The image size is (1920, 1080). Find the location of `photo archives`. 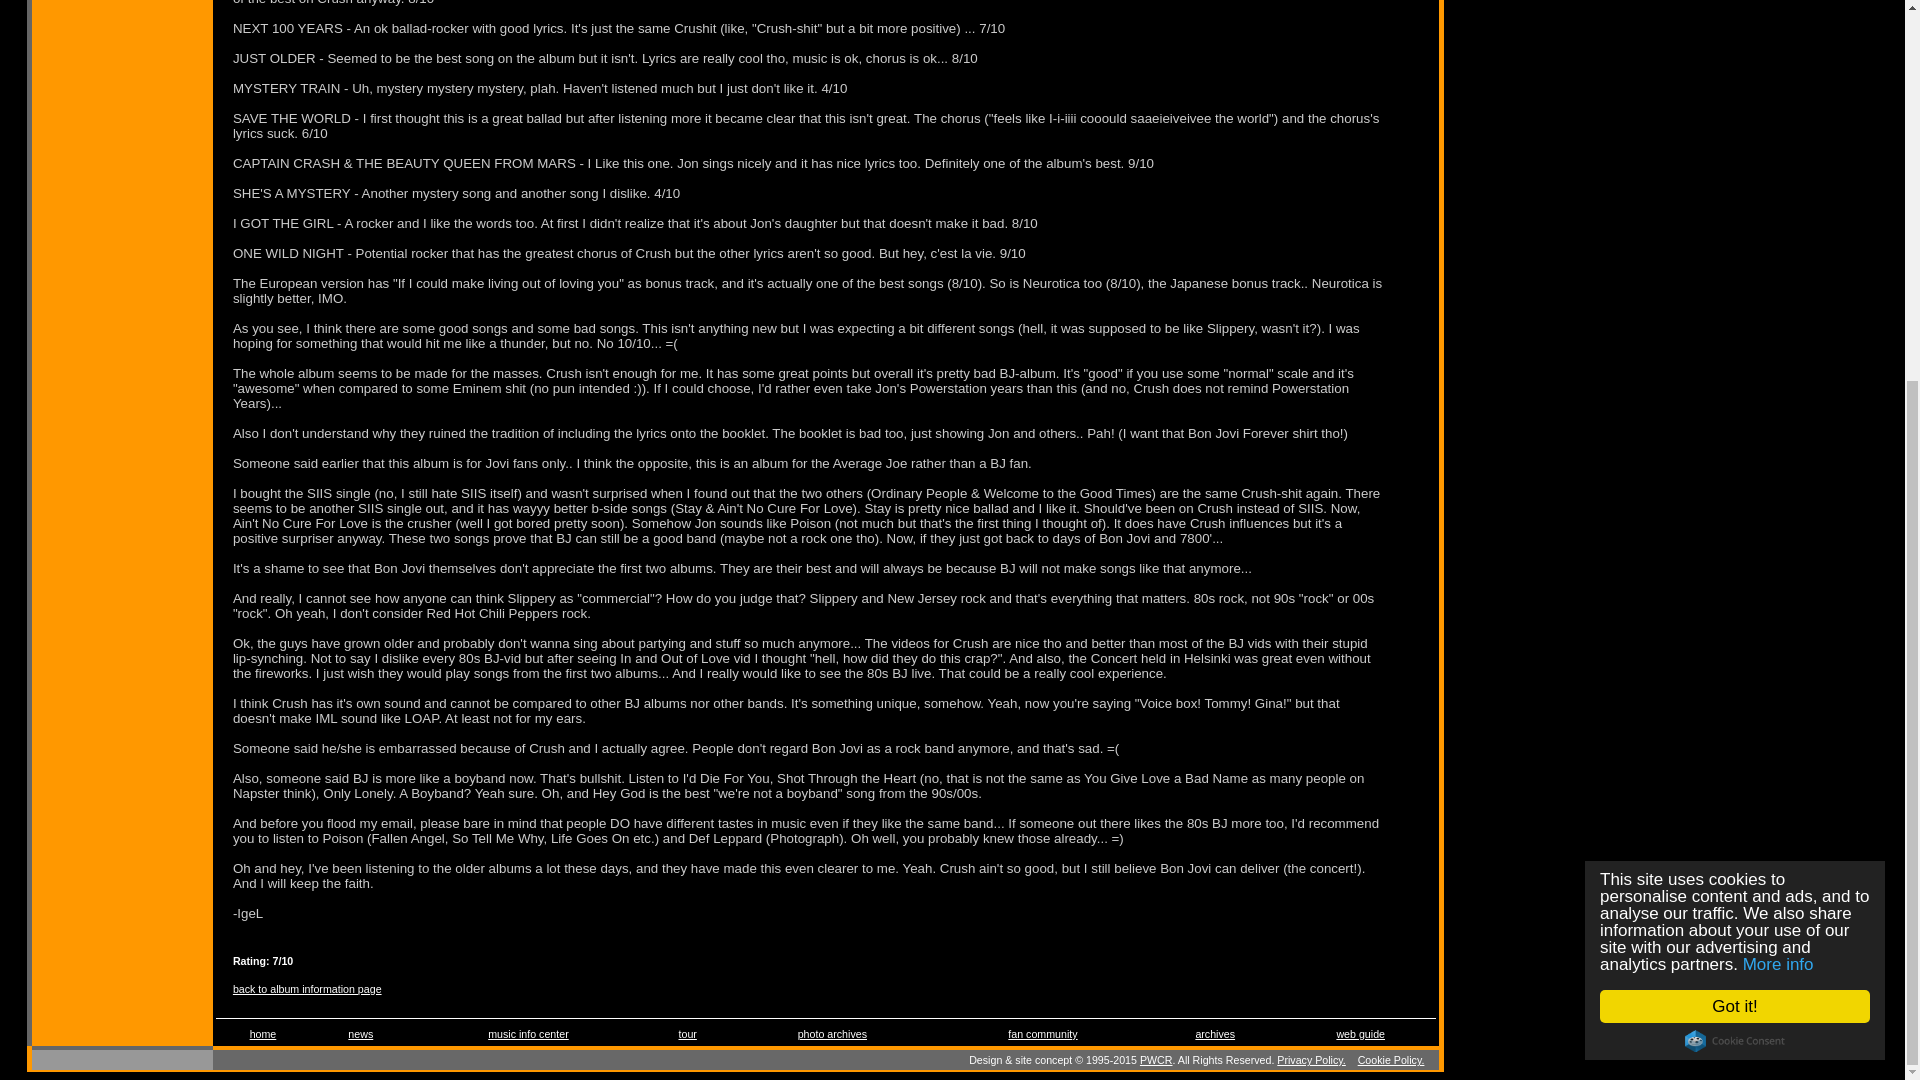

photo archives is located at coordinates (832, 1034).